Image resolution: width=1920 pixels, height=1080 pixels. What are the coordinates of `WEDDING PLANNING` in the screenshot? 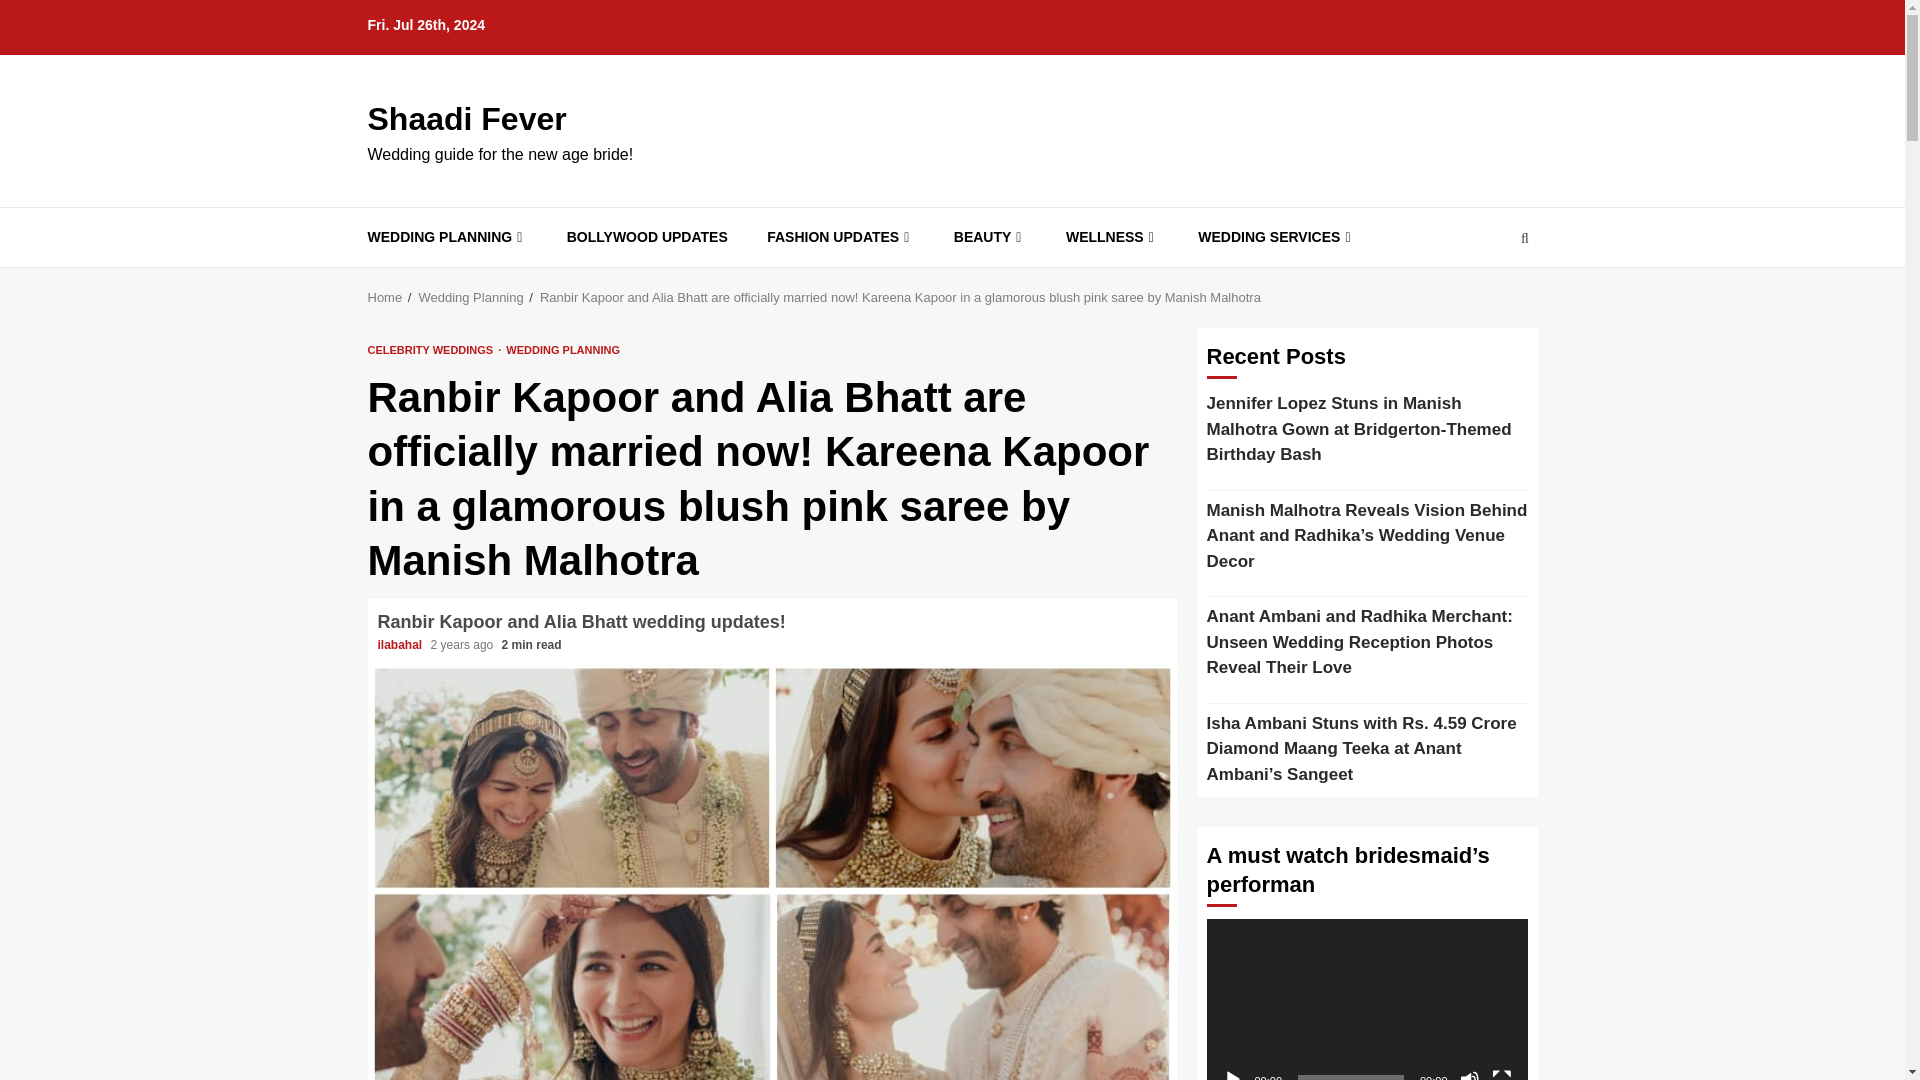 It's located at (563, 350).